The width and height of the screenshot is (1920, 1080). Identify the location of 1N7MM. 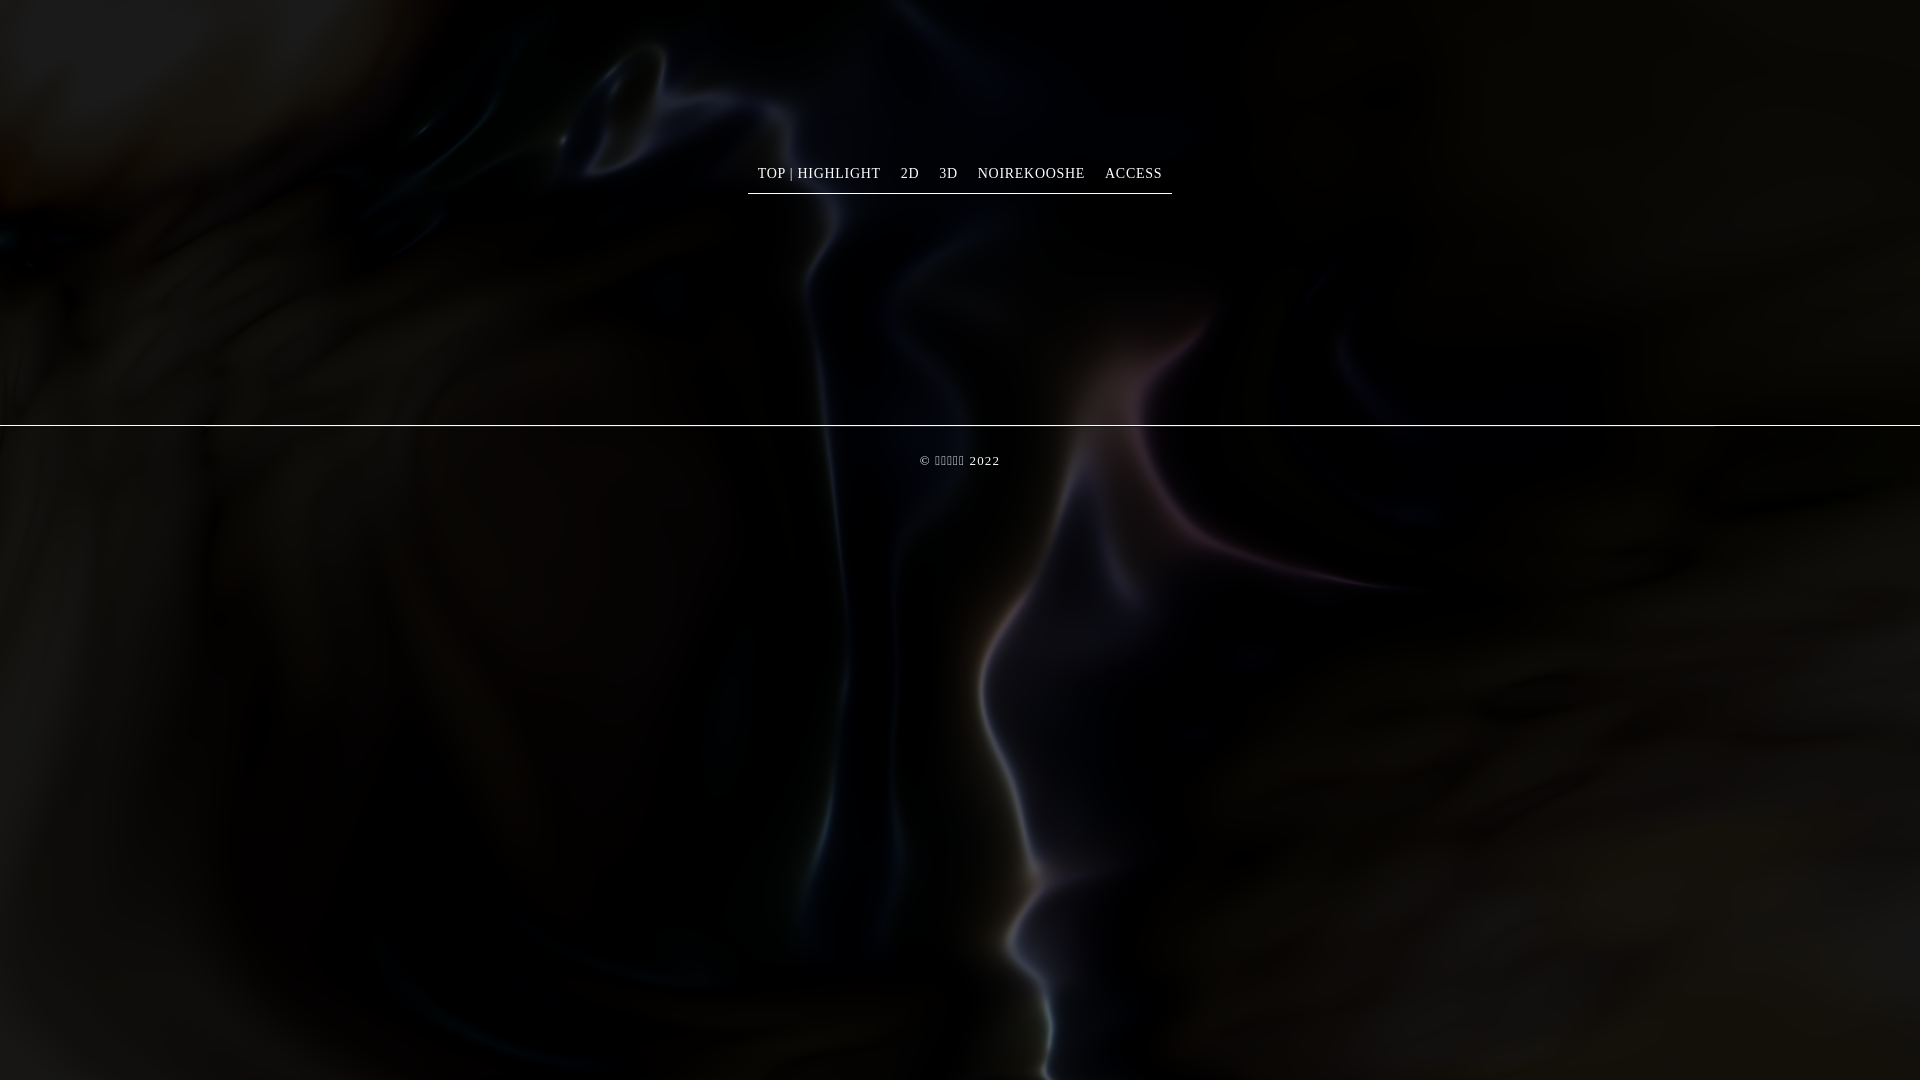
(280, 108).